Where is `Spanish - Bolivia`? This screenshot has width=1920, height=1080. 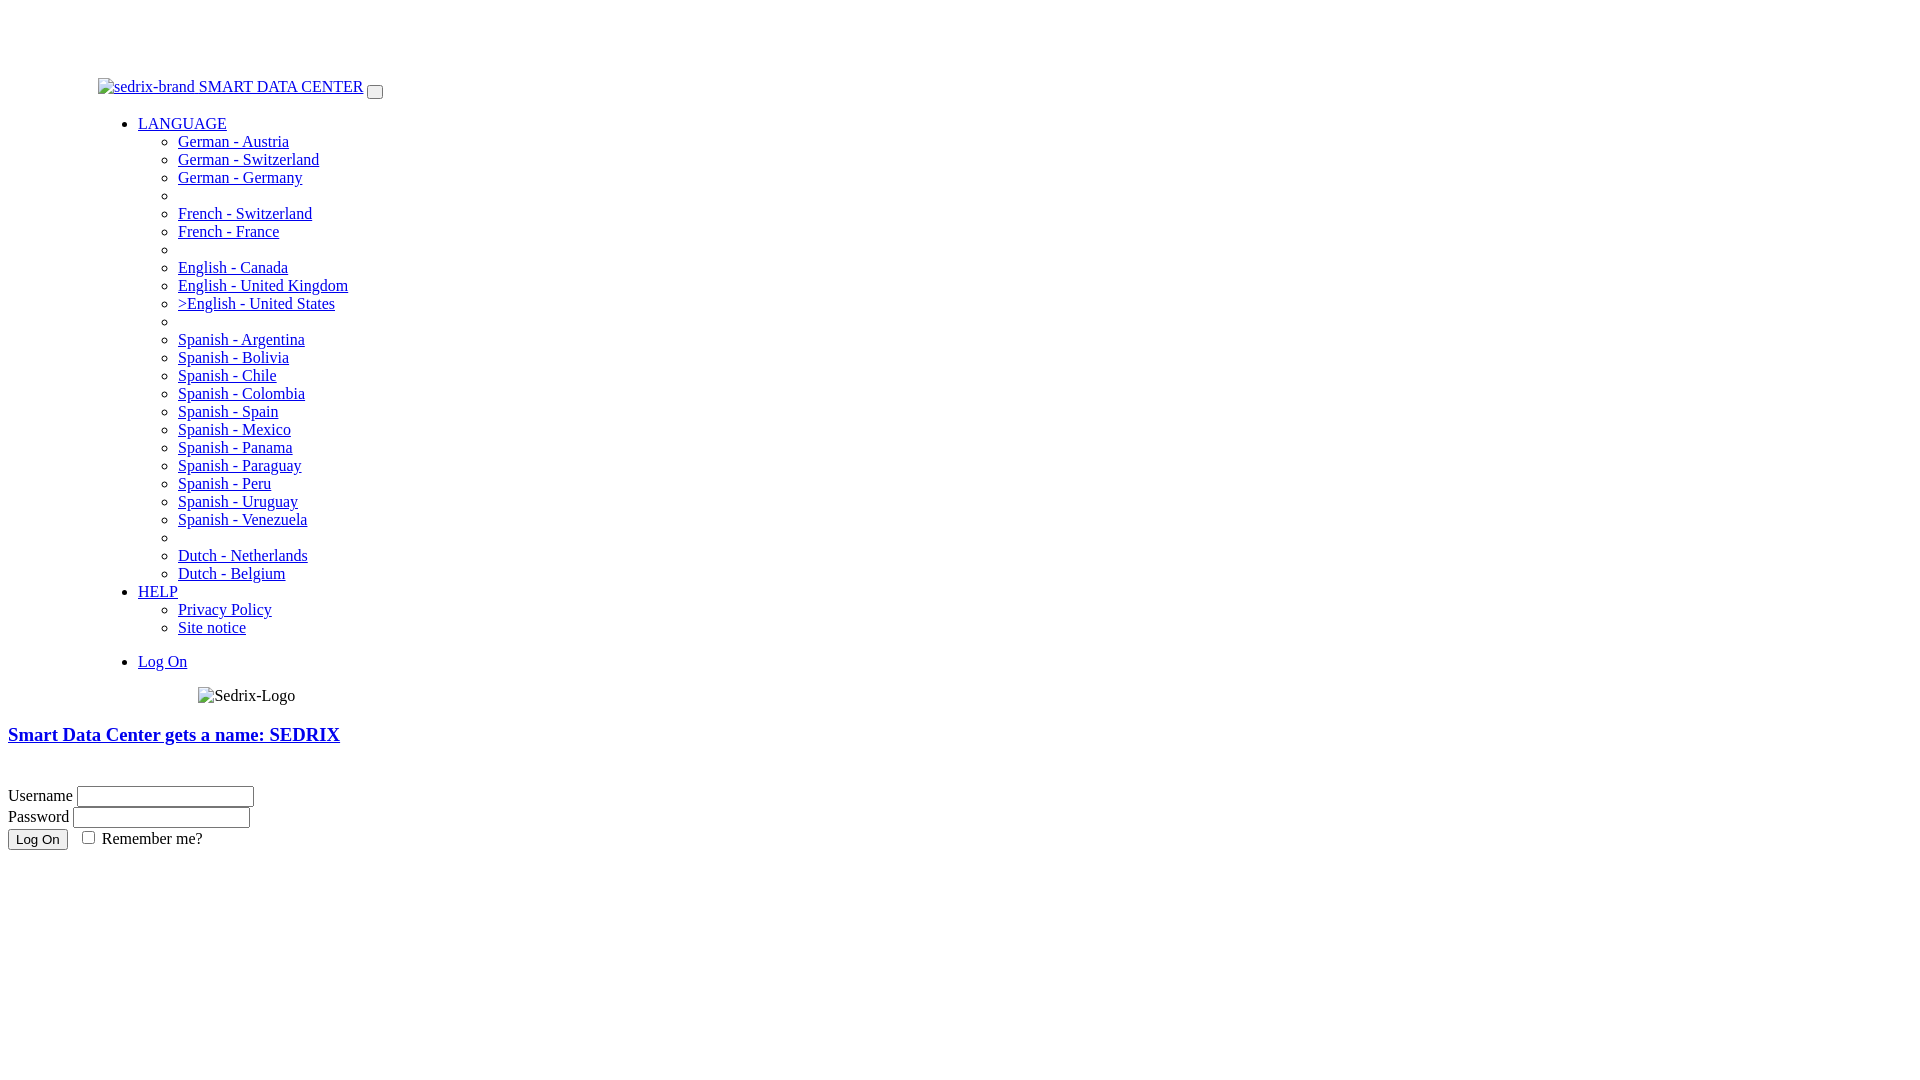 Spanish - Bolivia is located at coordinates (234, 358).